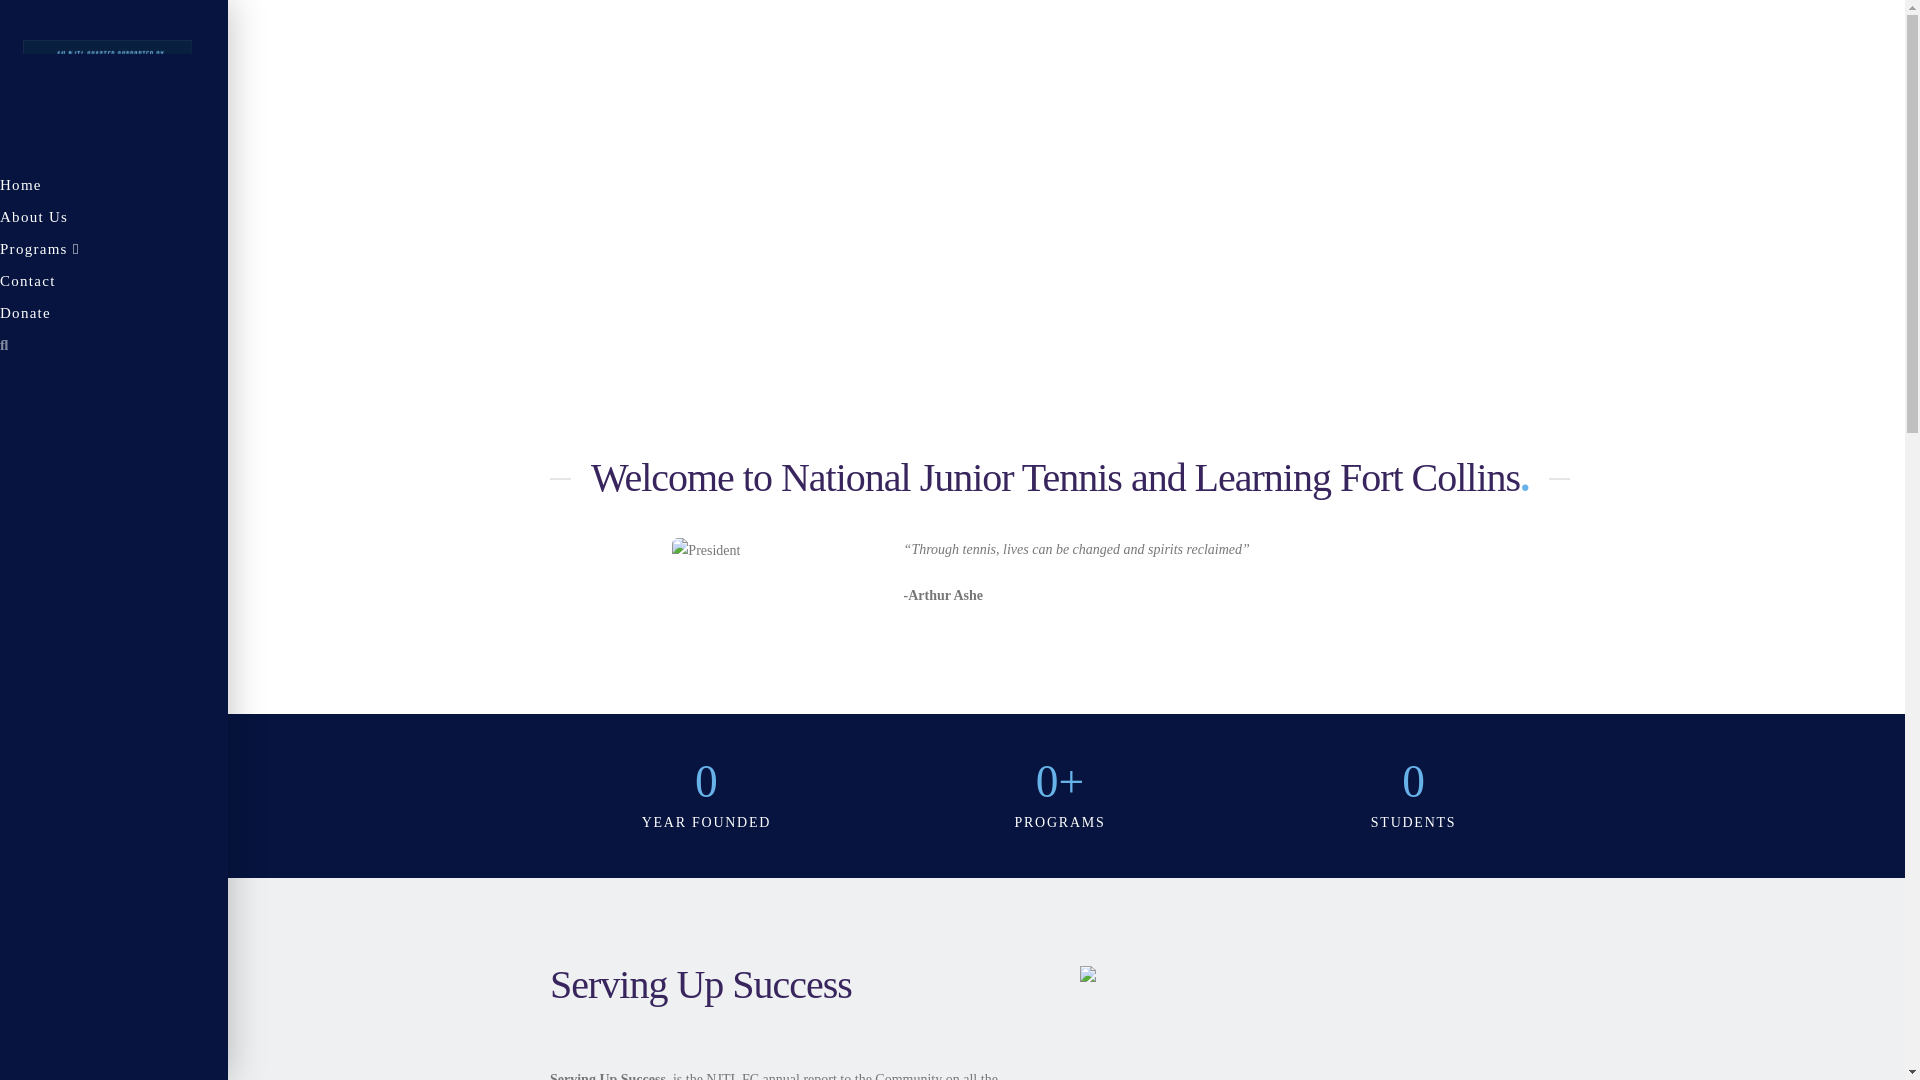 The image size is (1920, 1080). Describe the element at coordinates (114, 220) in the screenshot. I see `About Us` at that location.